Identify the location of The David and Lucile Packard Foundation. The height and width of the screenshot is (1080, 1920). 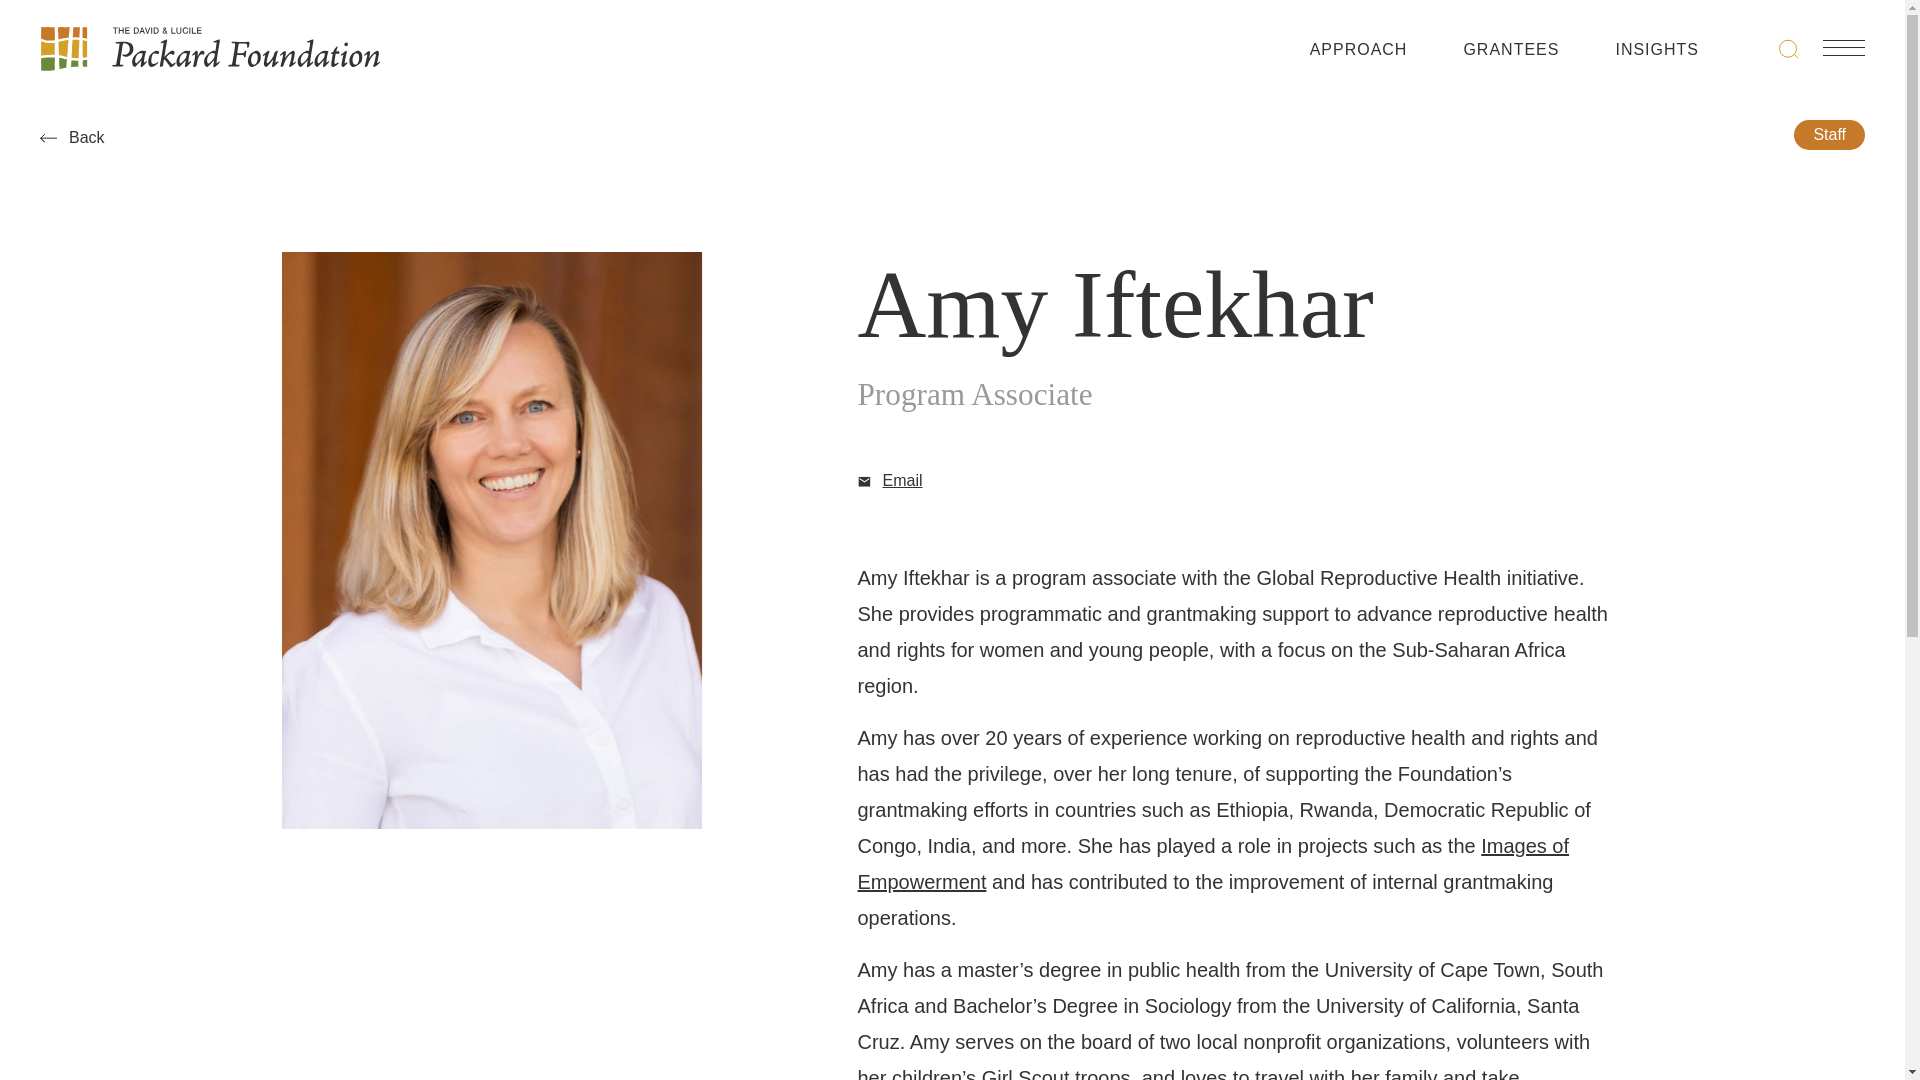
(210, 48).